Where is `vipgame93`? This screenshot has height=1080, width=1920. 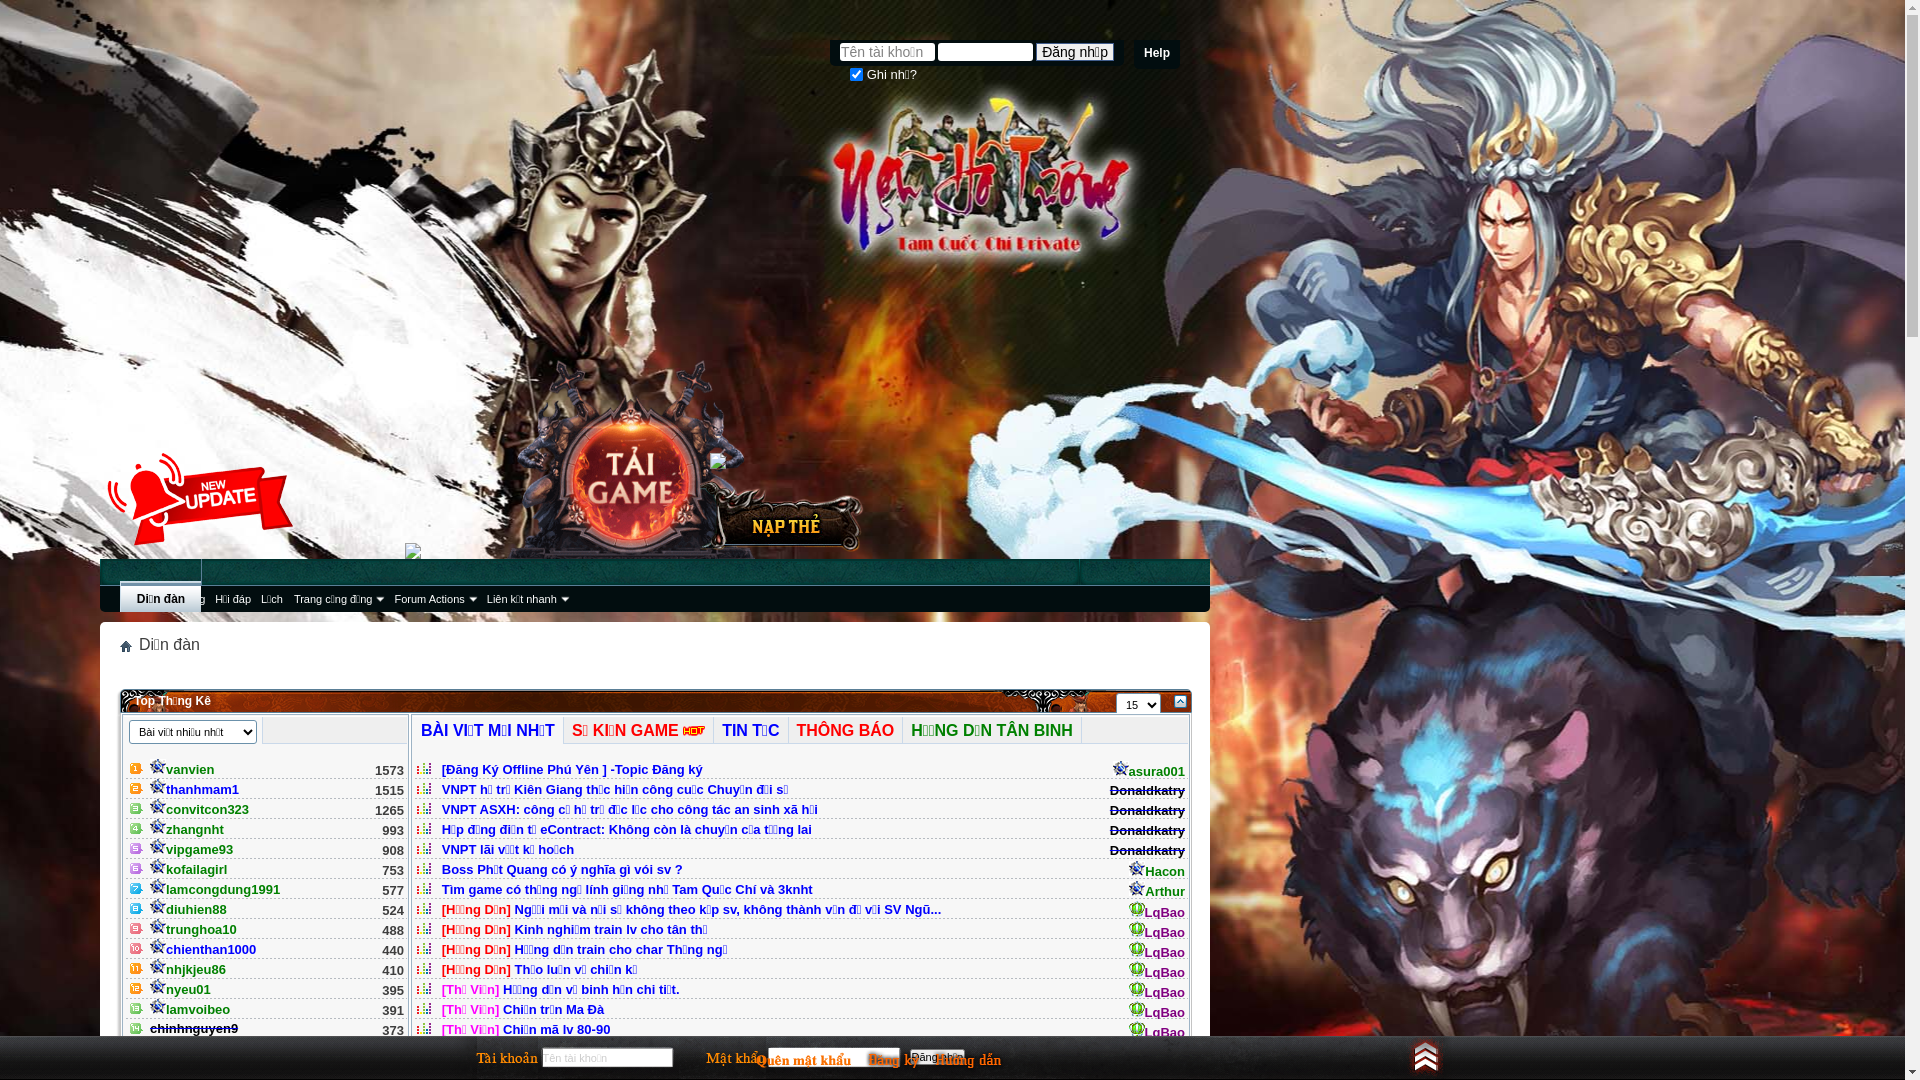
vipgame93 is located at coordinates (192, 850).